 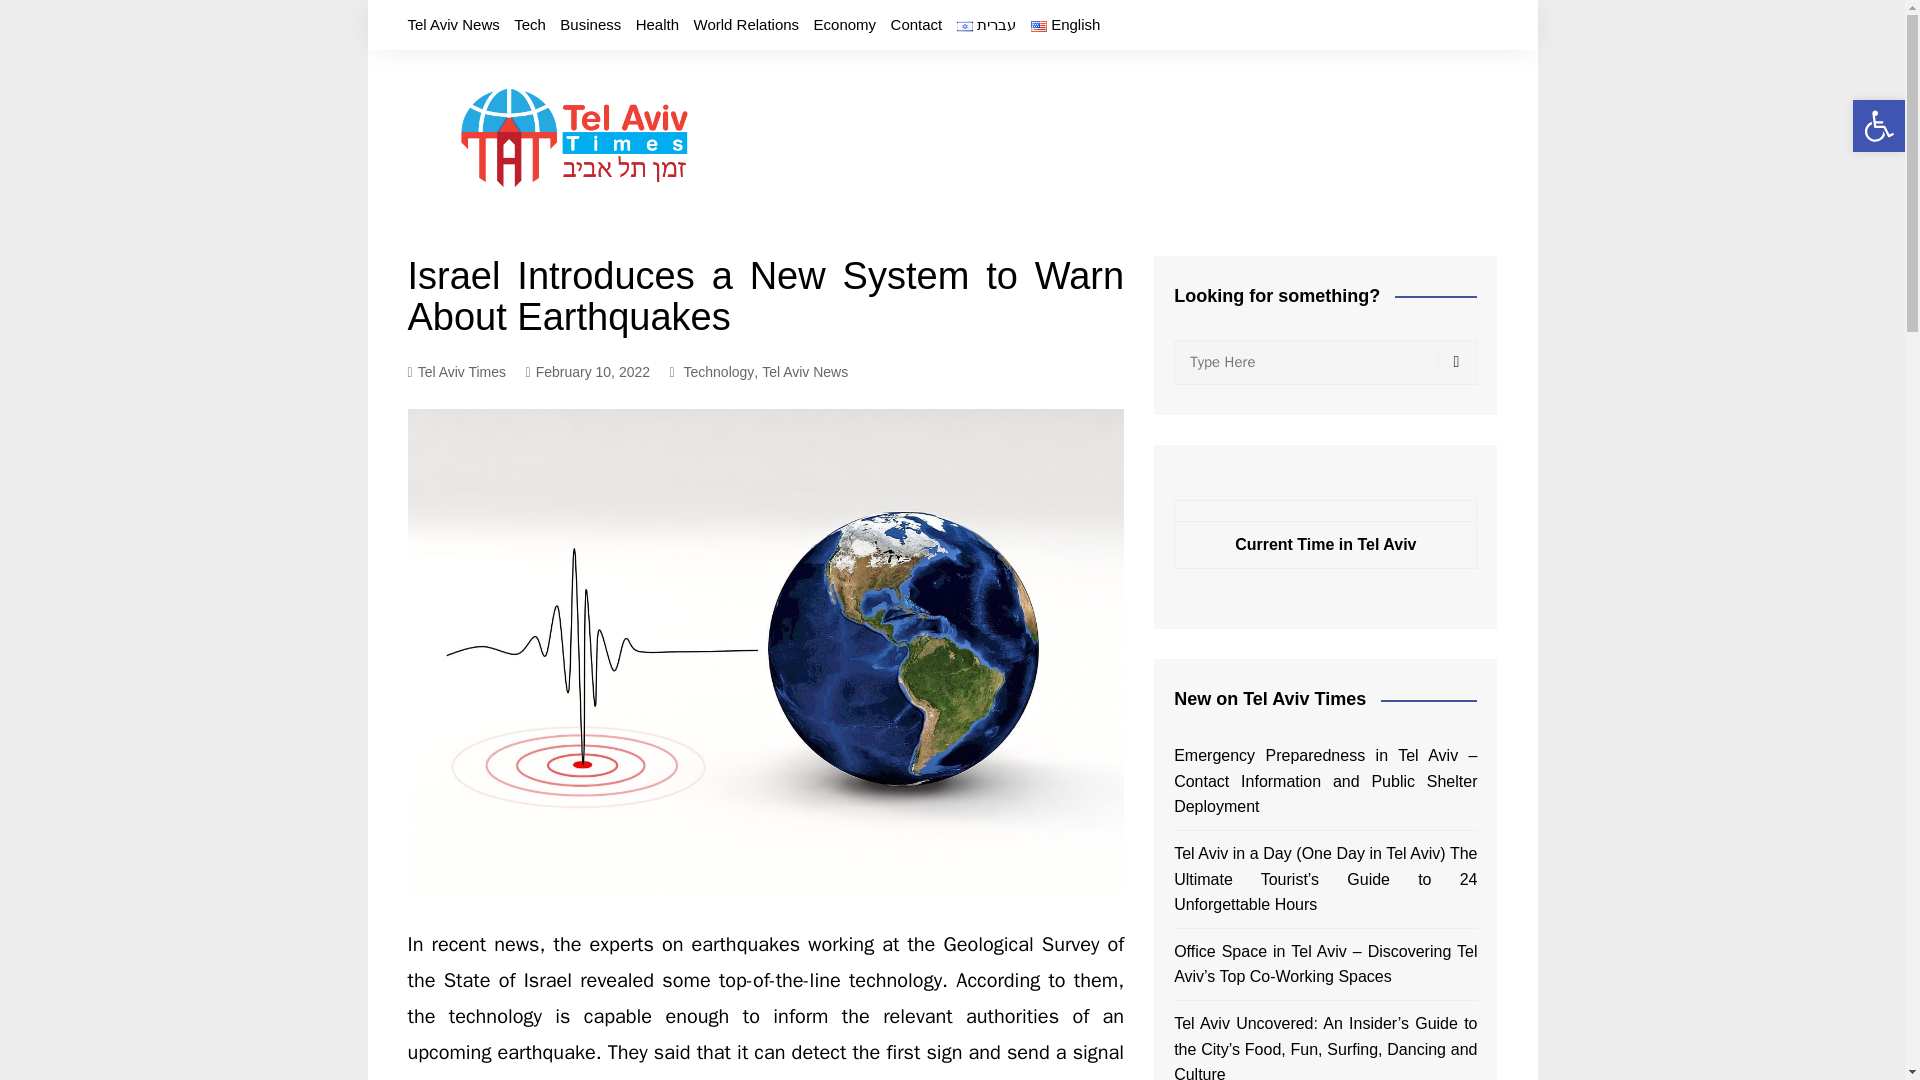 What do you see at coordinates (456, 372) in the screenshot?
I see `Tel Aviv Times` at bounding box center [456, 372].